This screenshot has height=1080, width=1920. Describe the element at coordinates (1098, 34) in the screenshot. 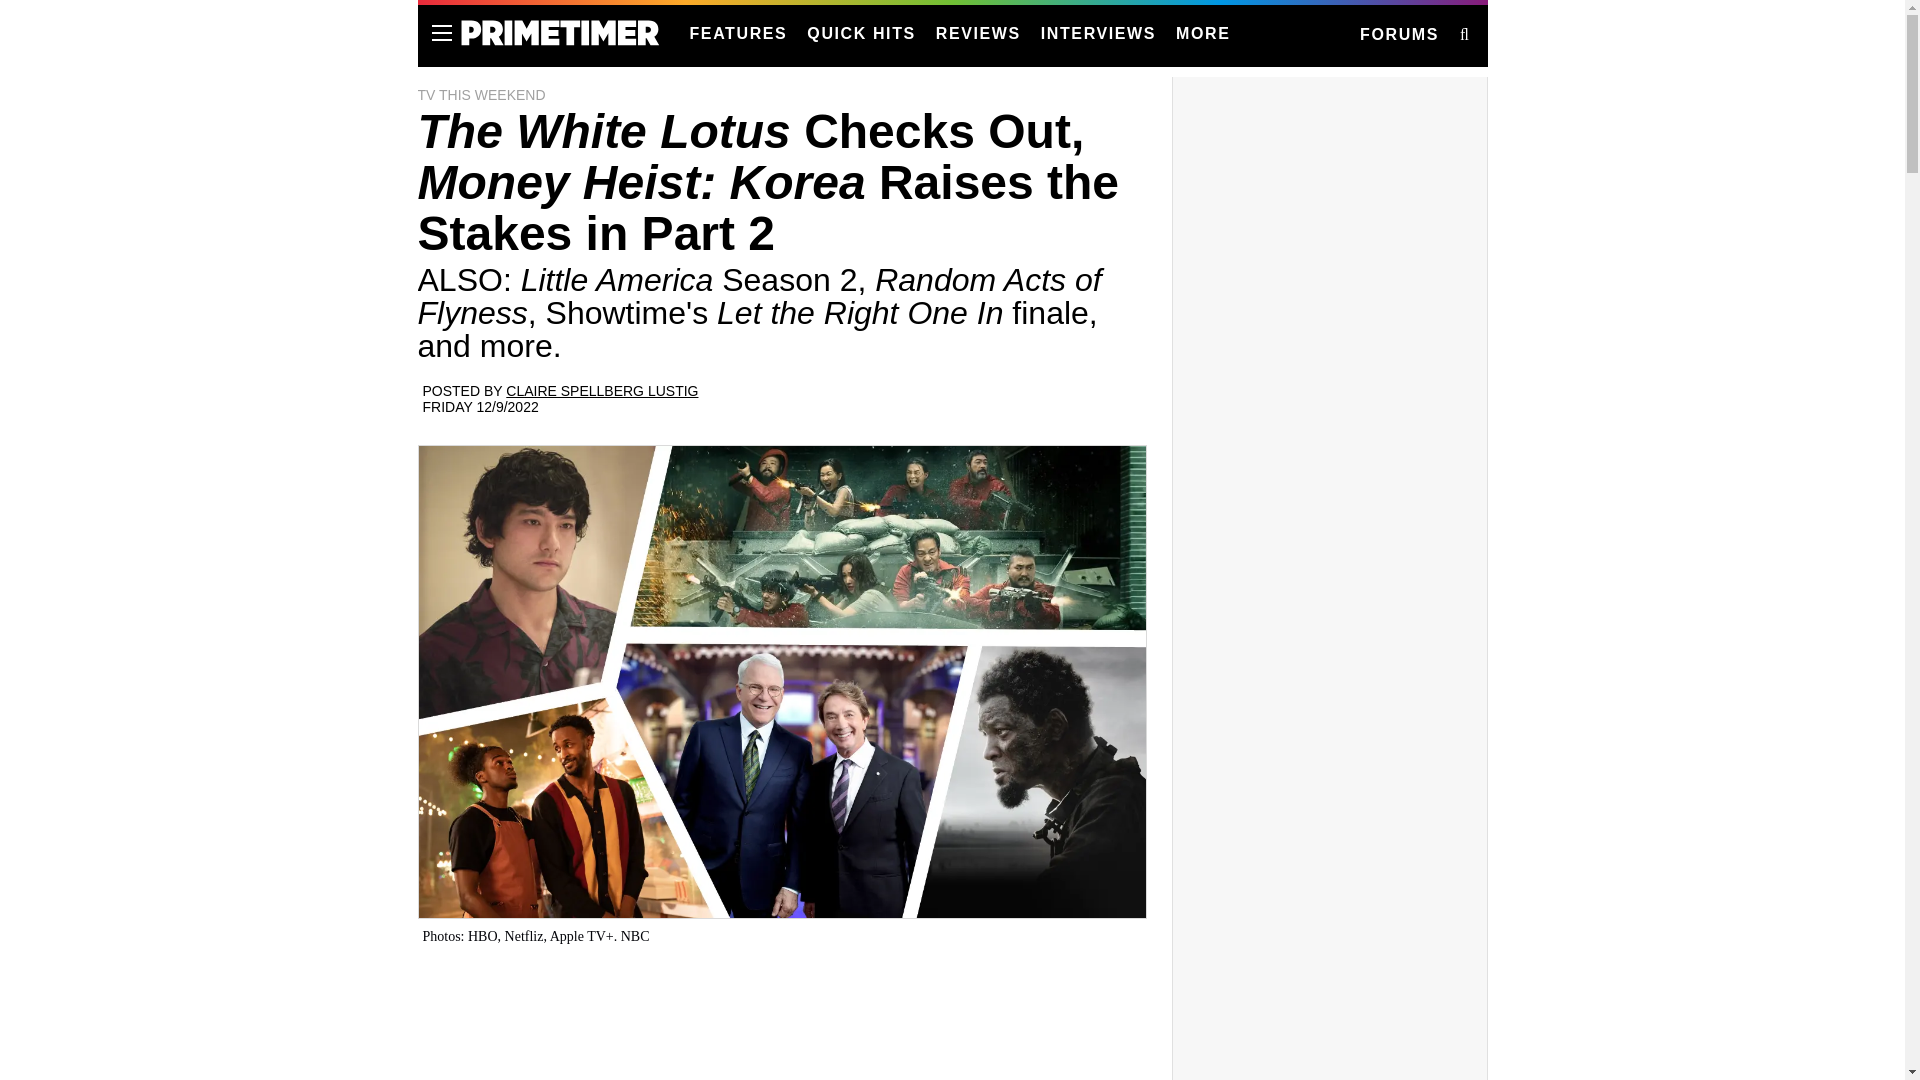

I see `INTERVIEWS` at that location.